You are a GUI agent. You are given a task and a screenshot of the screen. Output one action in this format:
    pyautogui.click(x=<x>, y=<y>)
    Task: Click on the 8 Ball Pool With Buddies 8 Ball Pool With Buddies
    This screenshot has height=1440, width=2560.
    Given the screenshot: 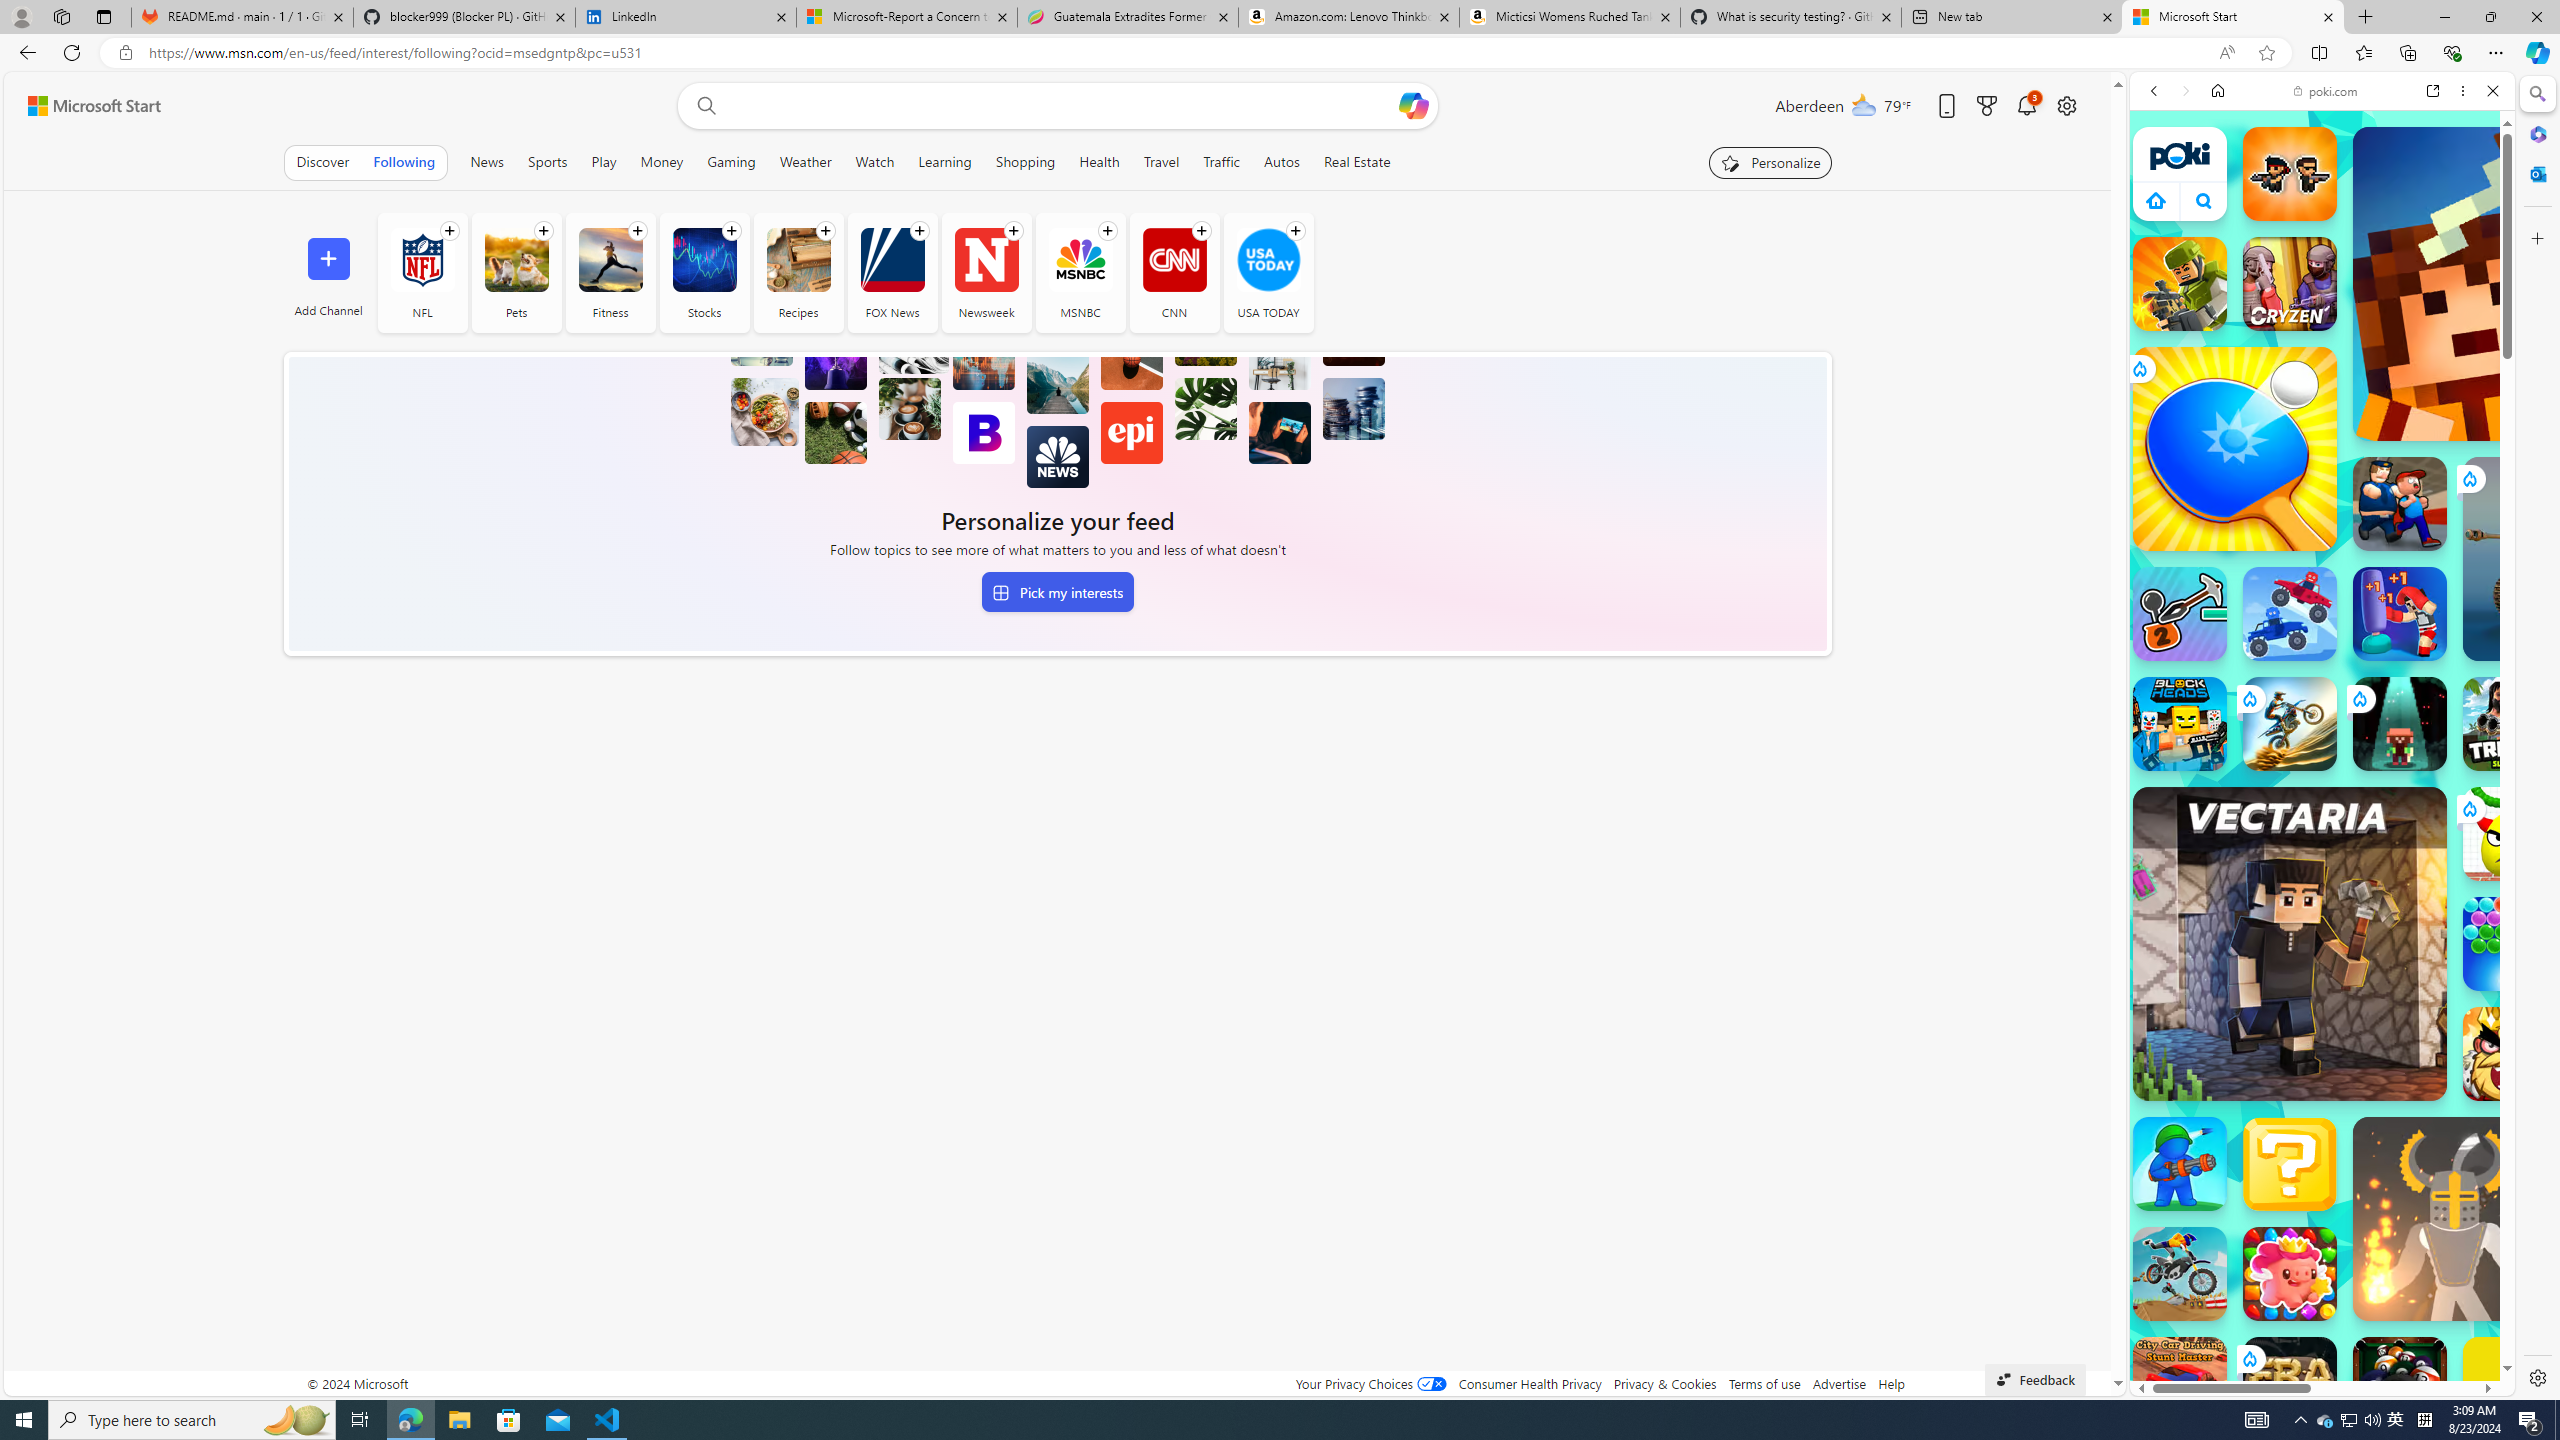 What is the action you would take?
    pyautogui.click(x=2400, y=1384)
    